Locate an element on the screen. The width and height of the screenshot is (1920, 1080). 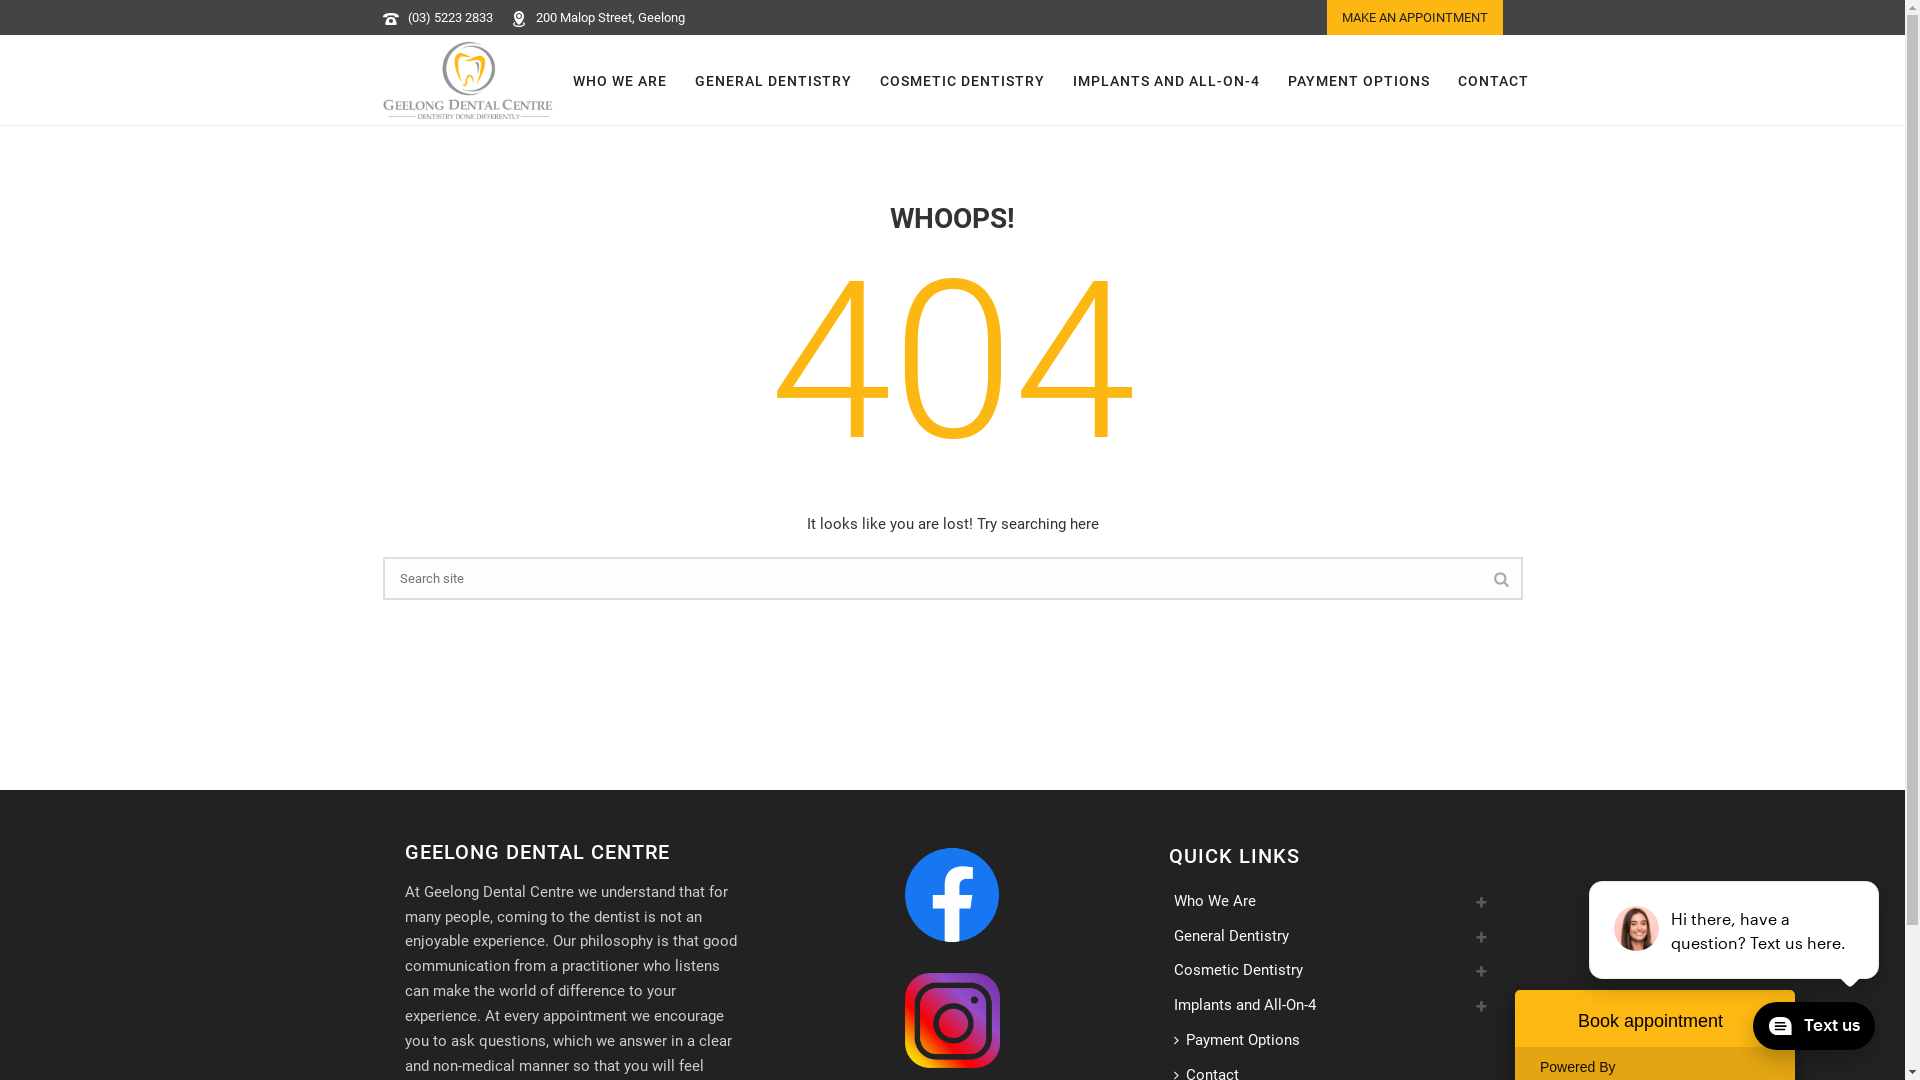
Payment Options is located at coordinates (1242, 1040).